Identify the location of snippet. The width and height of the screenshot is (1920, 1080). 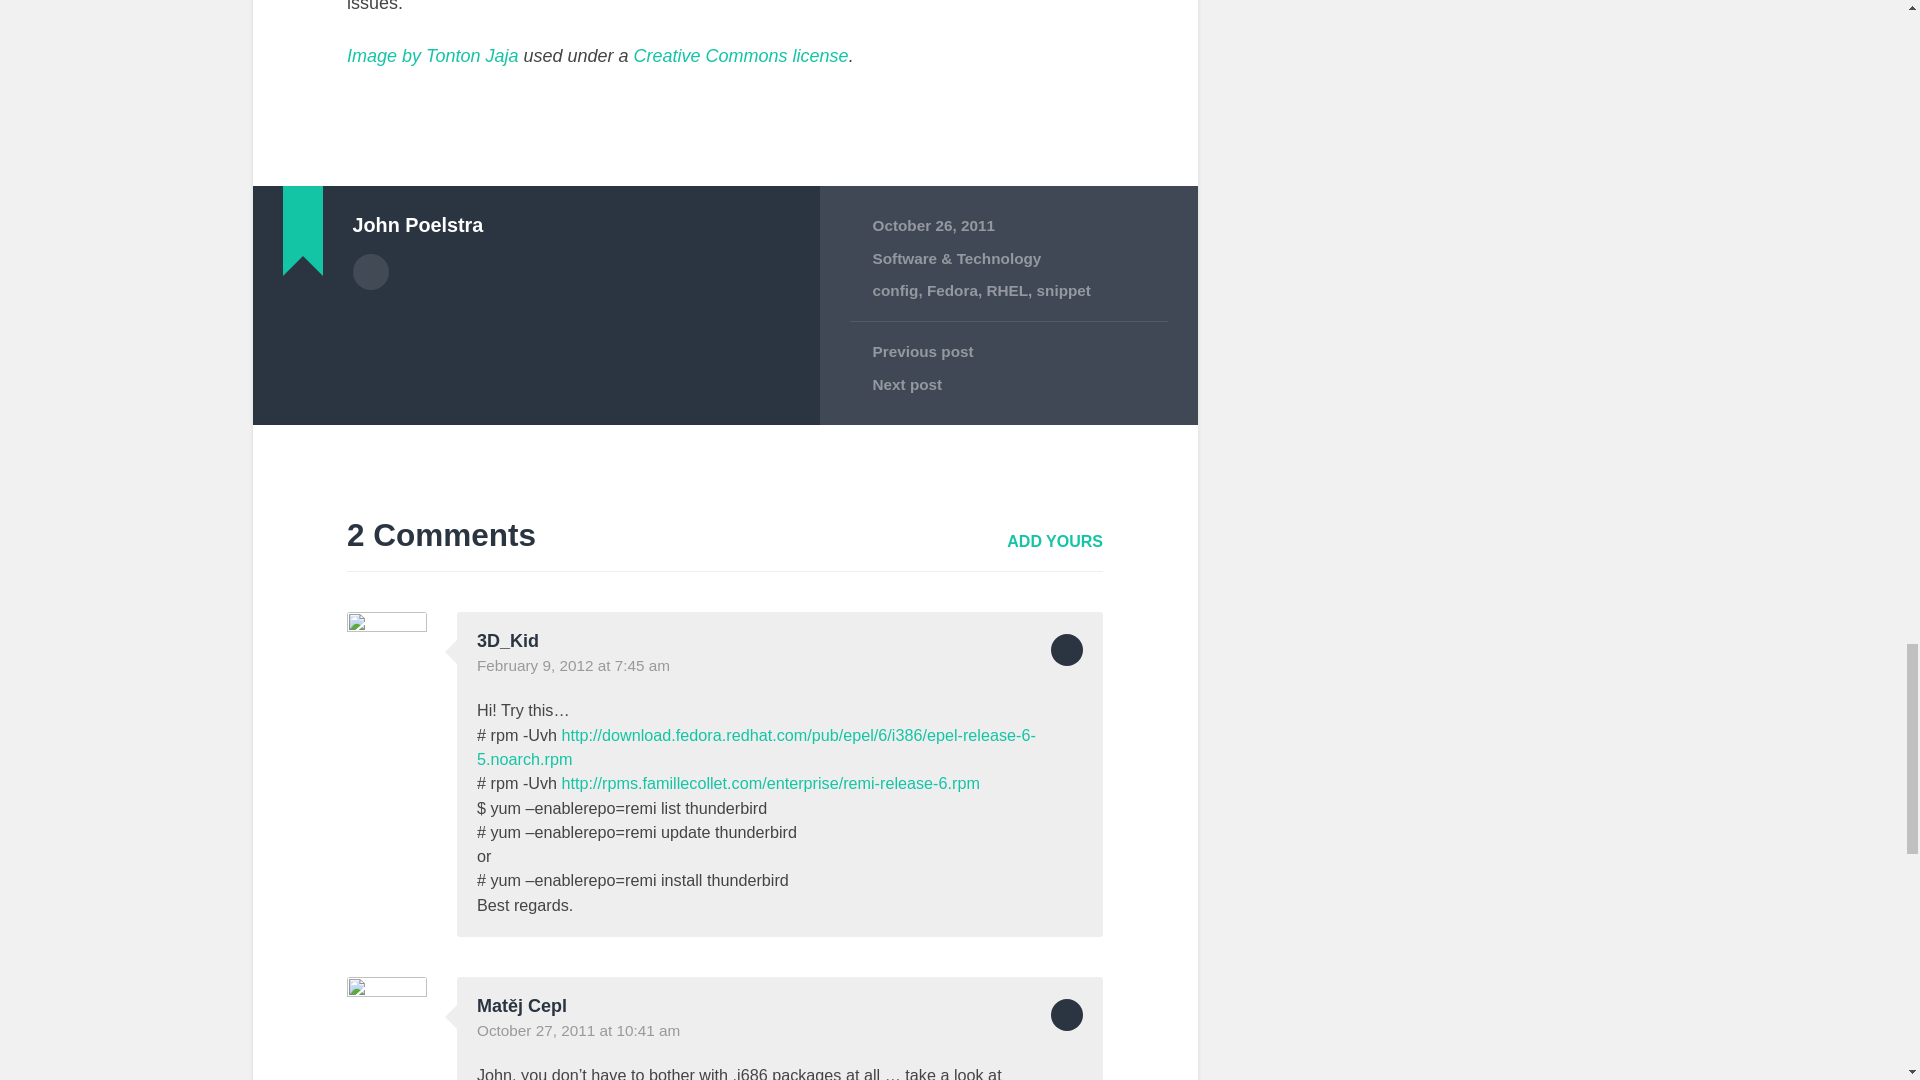
(1063, 290).